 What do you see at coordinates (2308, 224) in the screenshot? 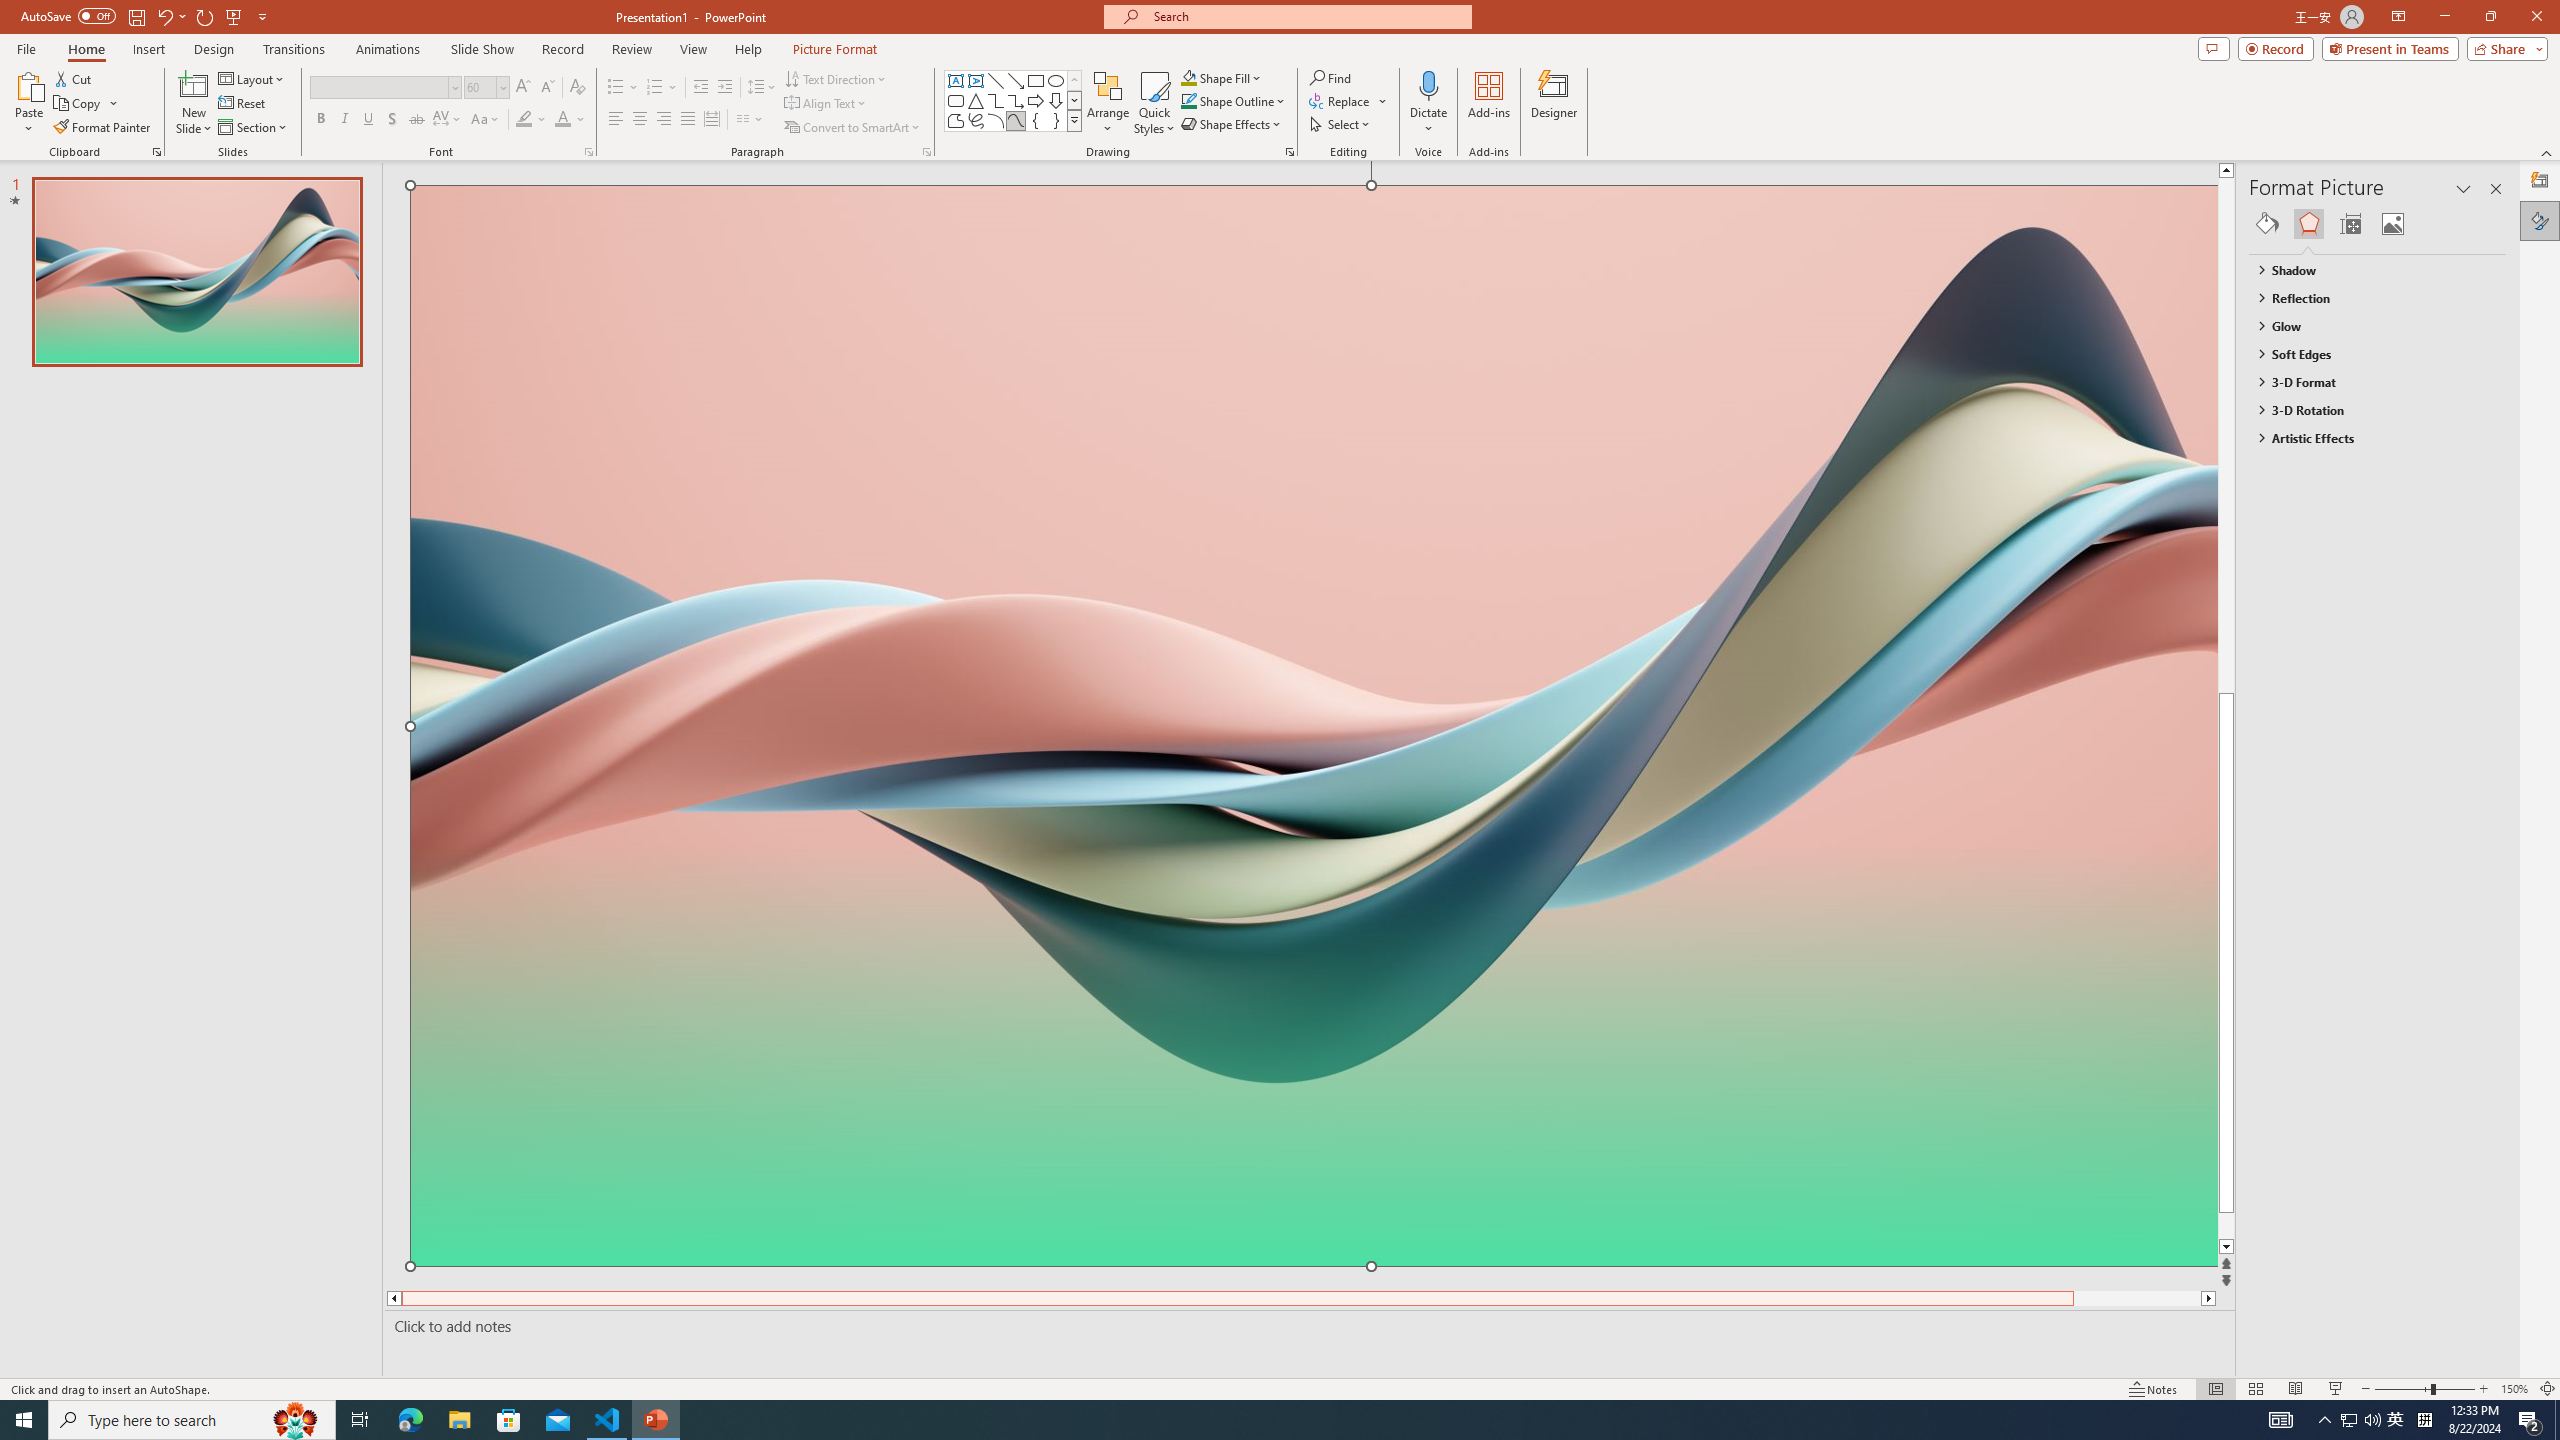
I see `Effects` at bounding box center [2308, 224].